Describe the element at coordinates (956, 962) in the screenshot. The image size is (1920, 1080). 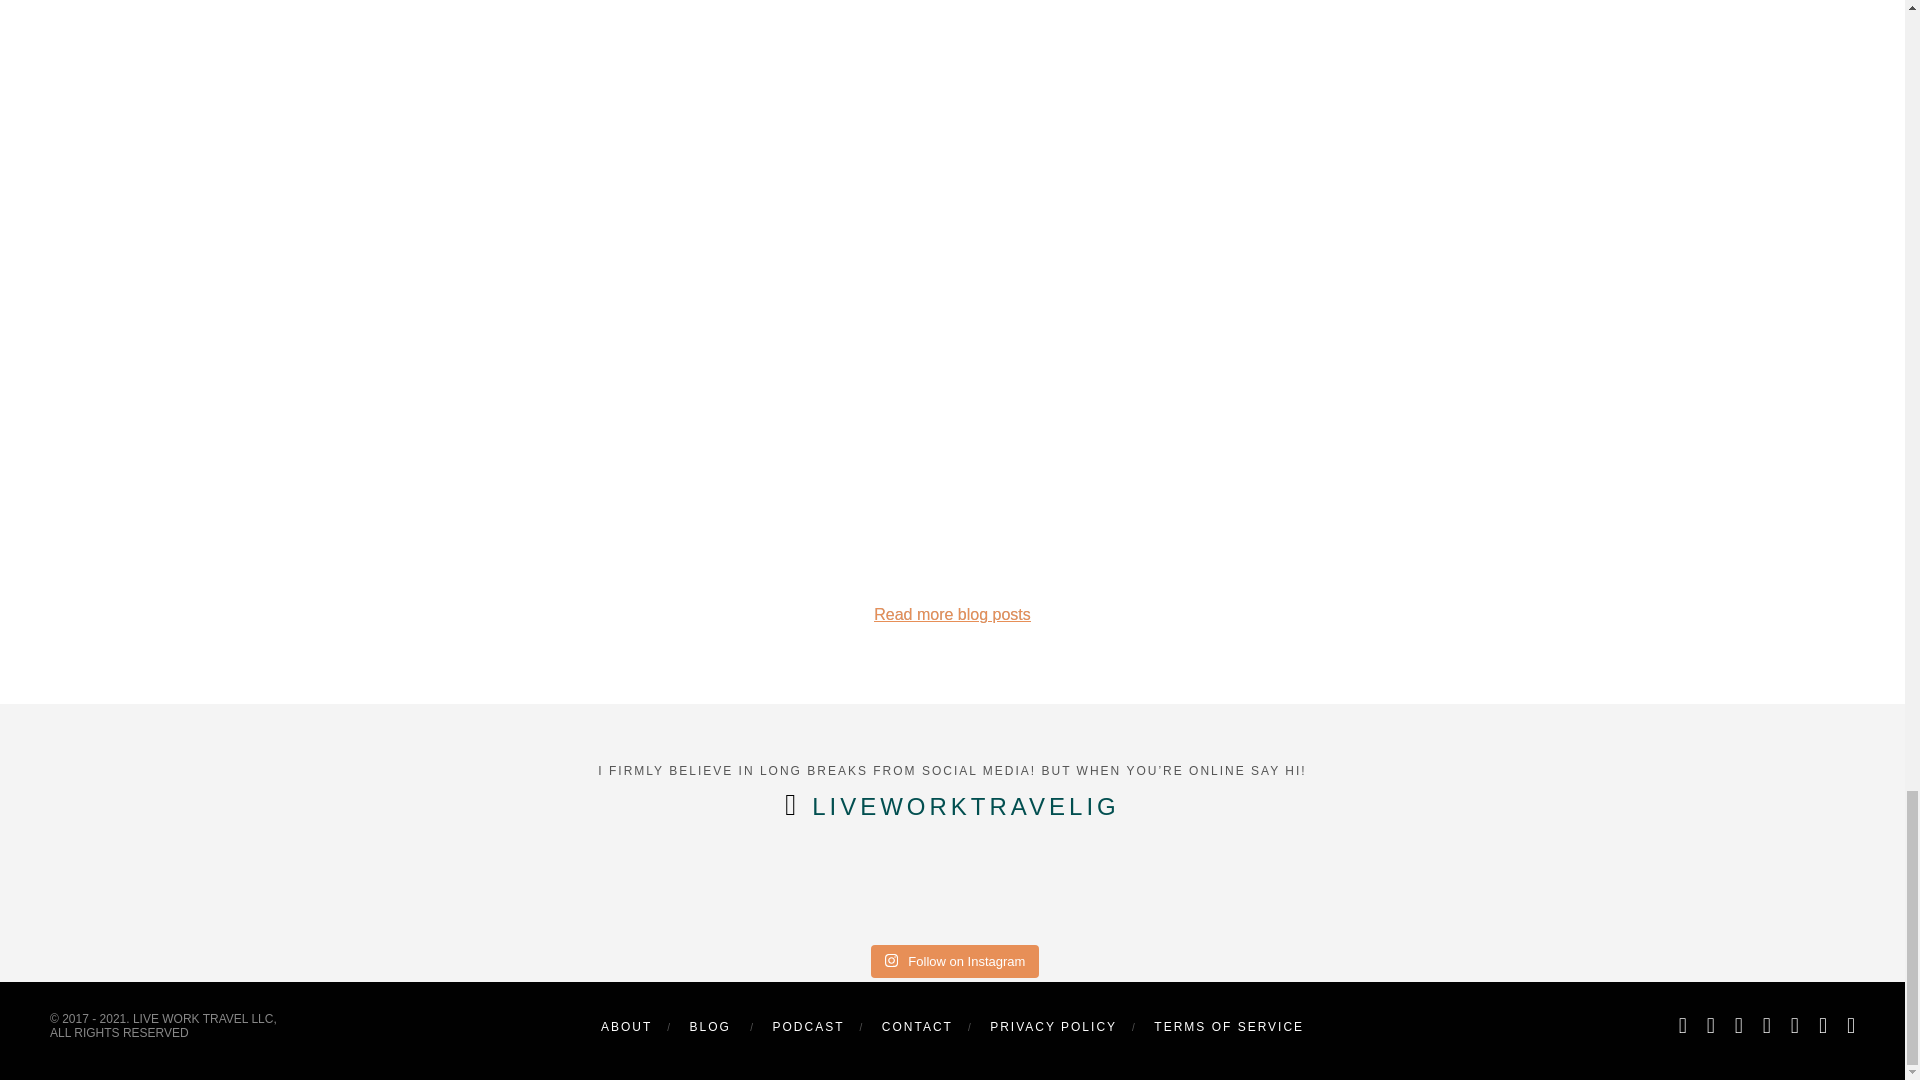
I see `Follow on Instagram` at that location.